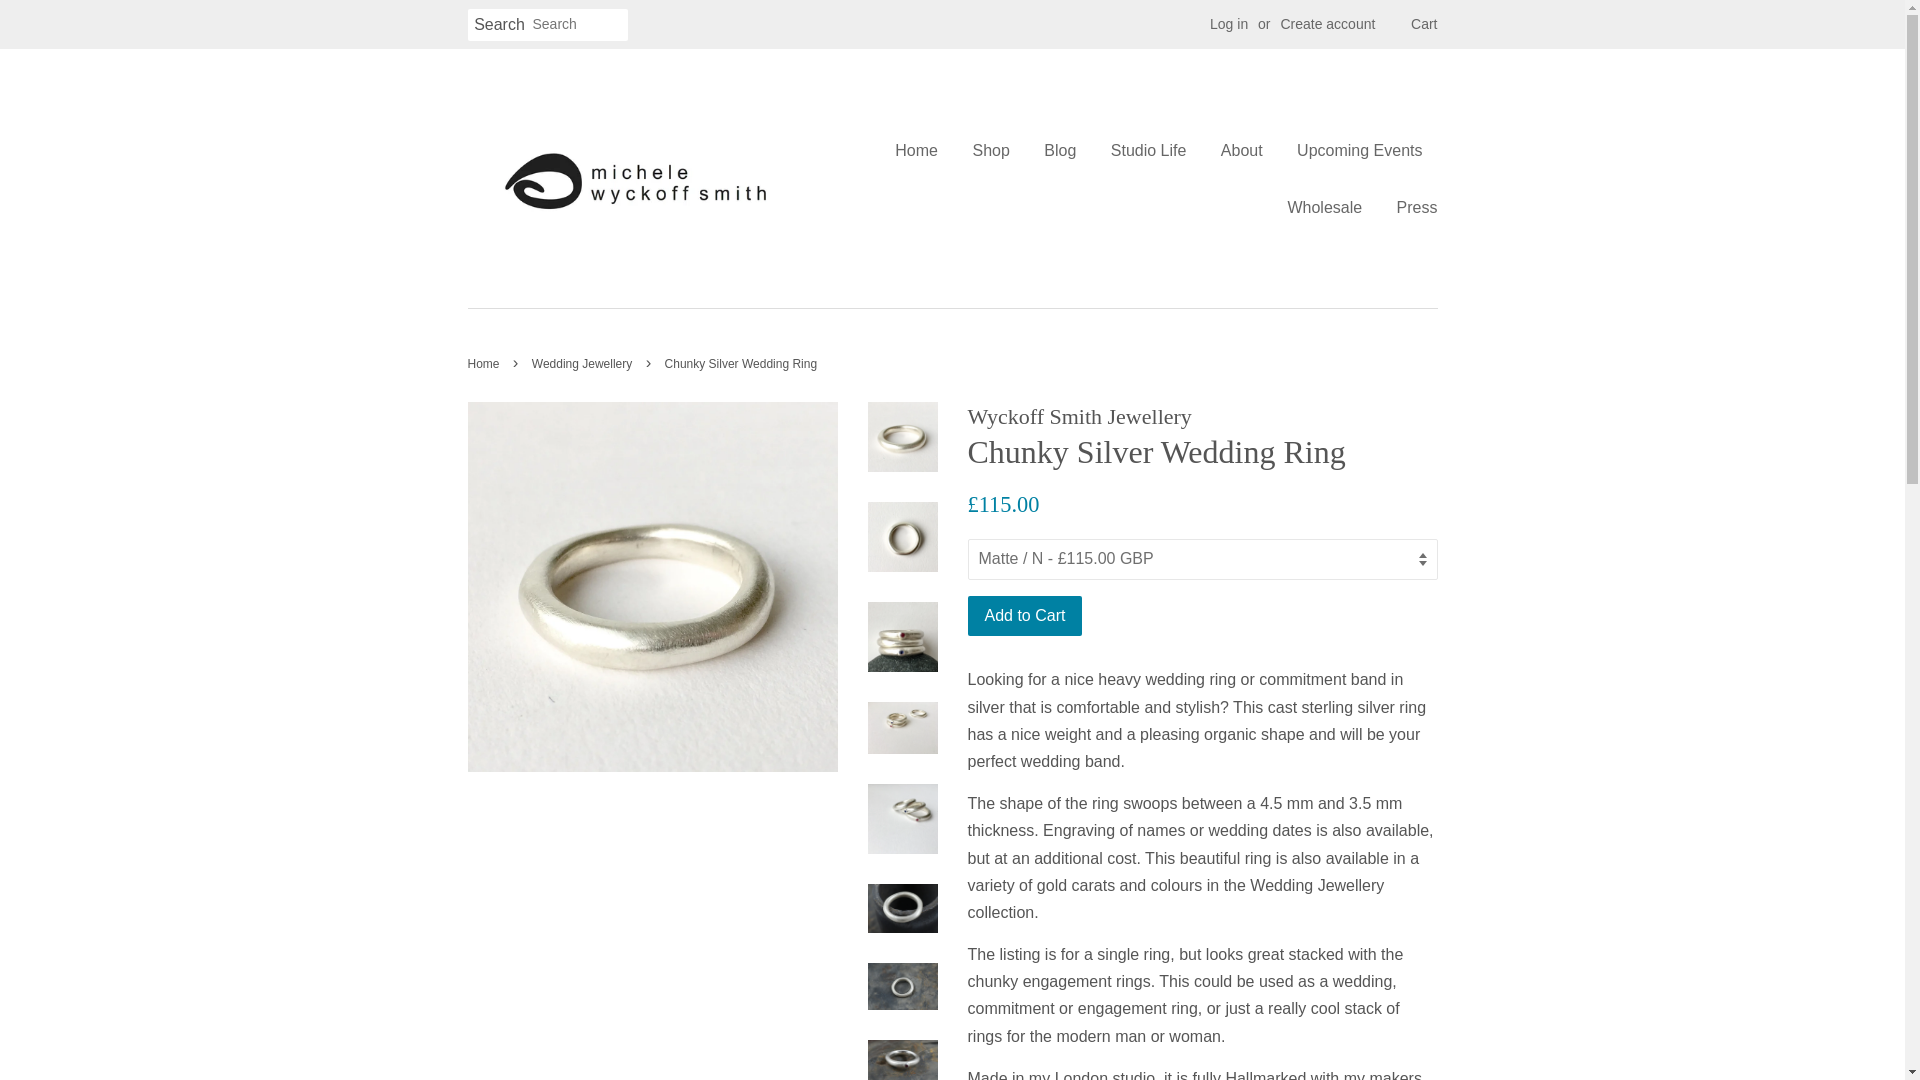 The image size is (1920, 1080). Describe the element at coordinates (1228, 24) in the screenshot. I see `Log in` at that location.